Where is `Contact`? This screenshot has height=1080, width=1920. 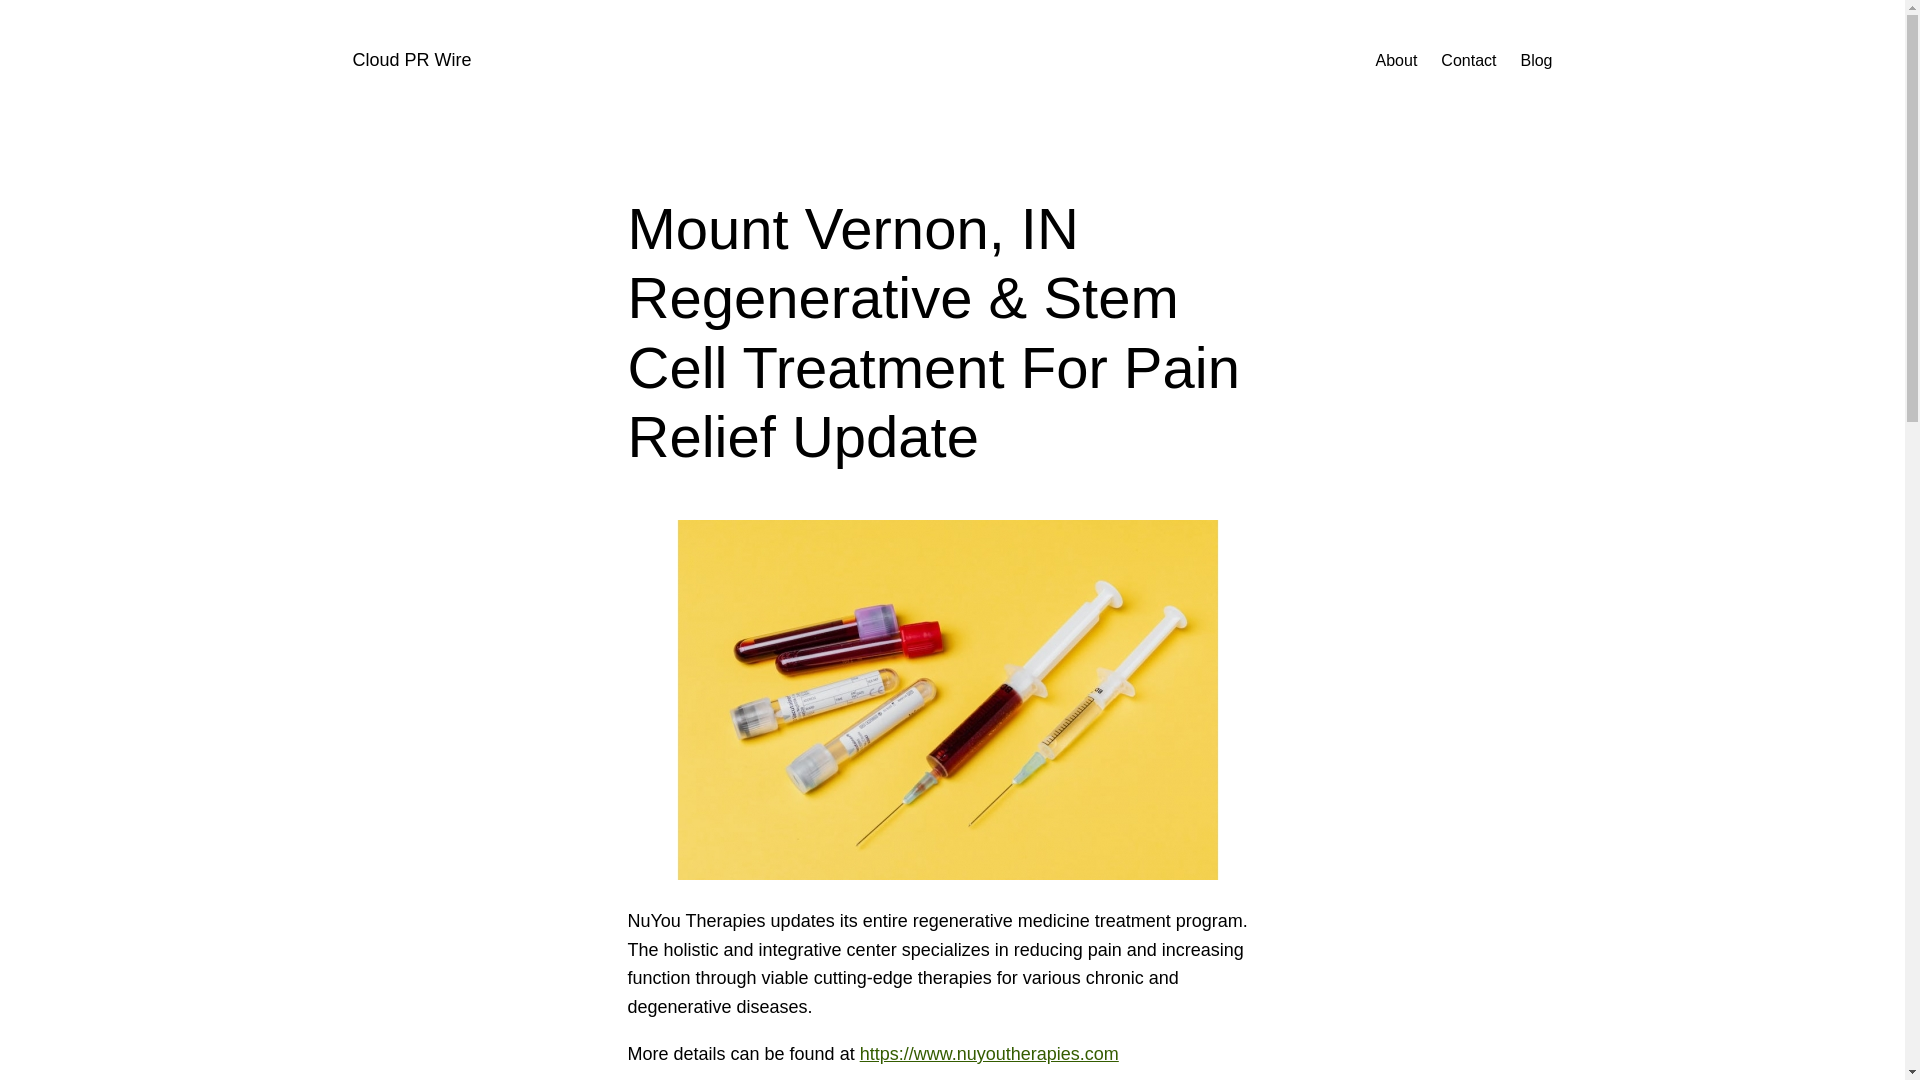 Contact is located at coordinates (1468, 60).